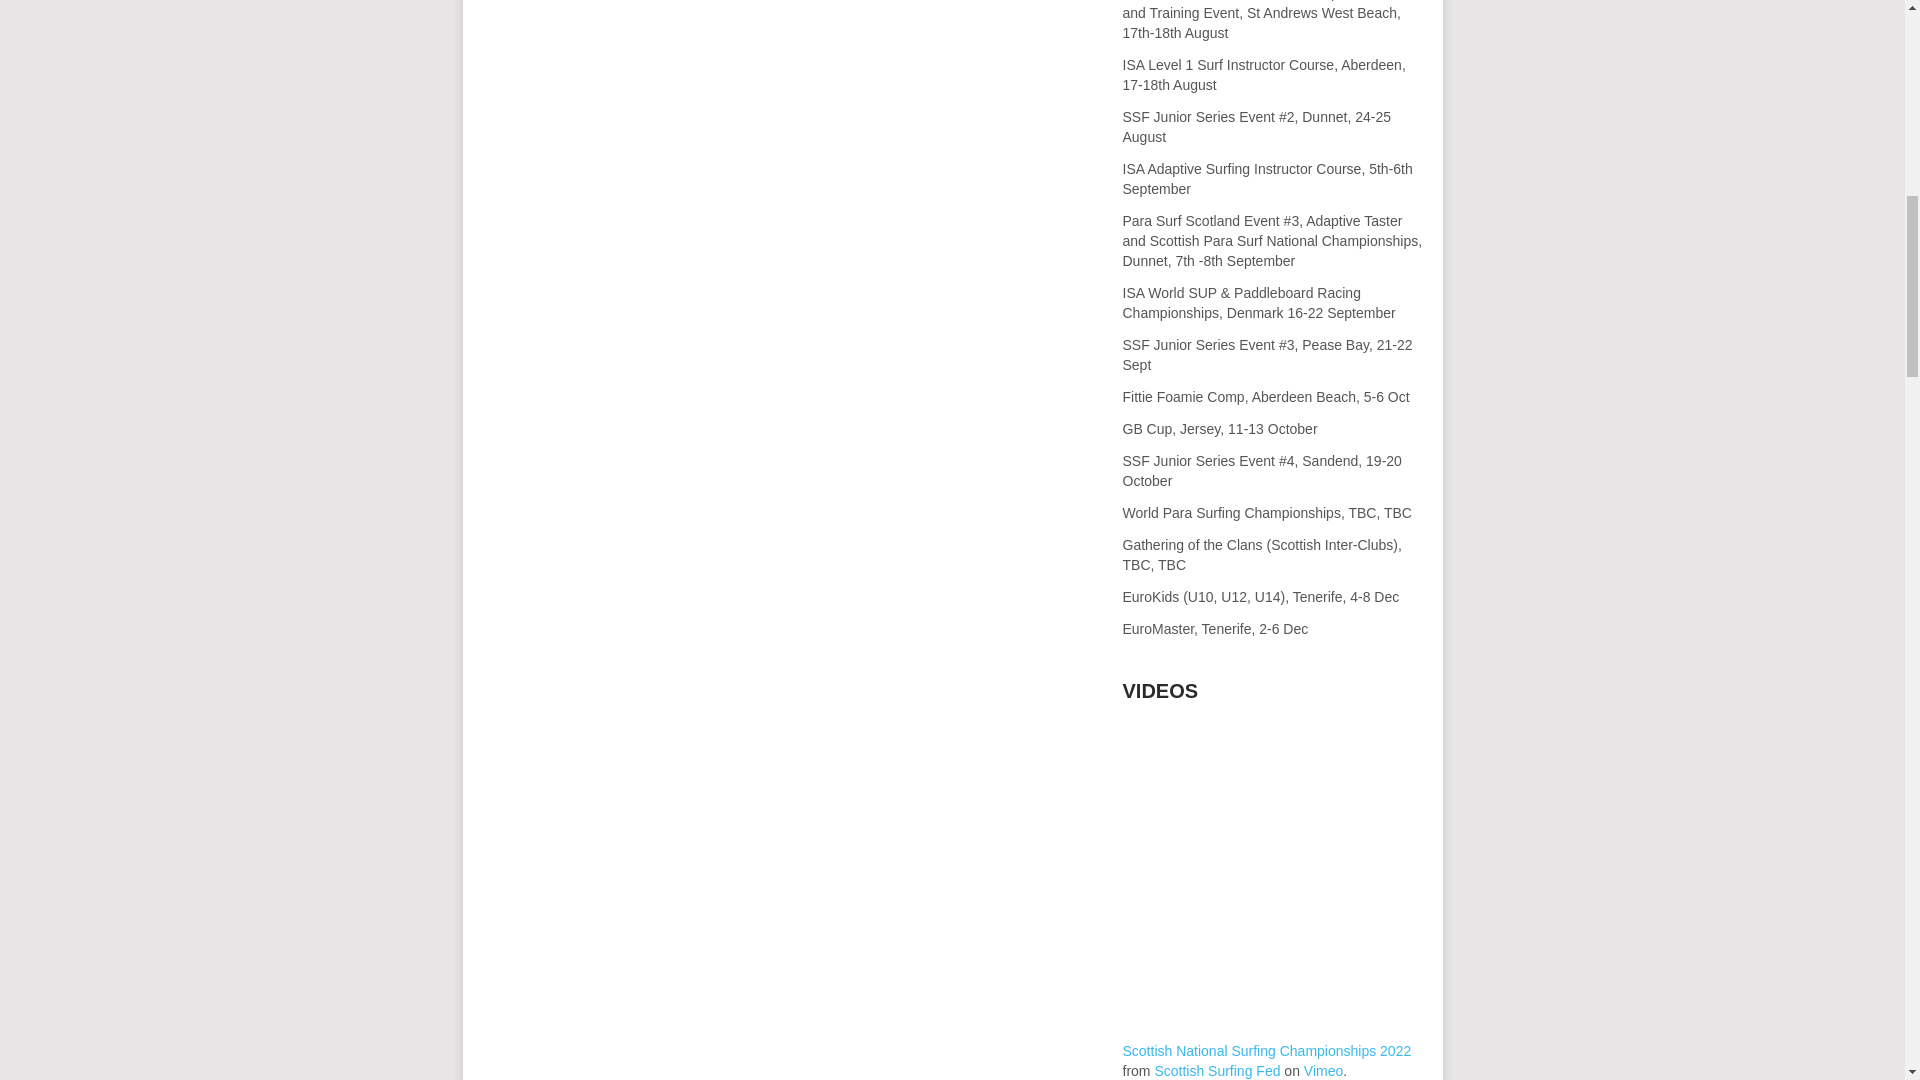  Describe the element at coordinates (1322, 1070) in the screenshot. I see `Vimeo` at that location.